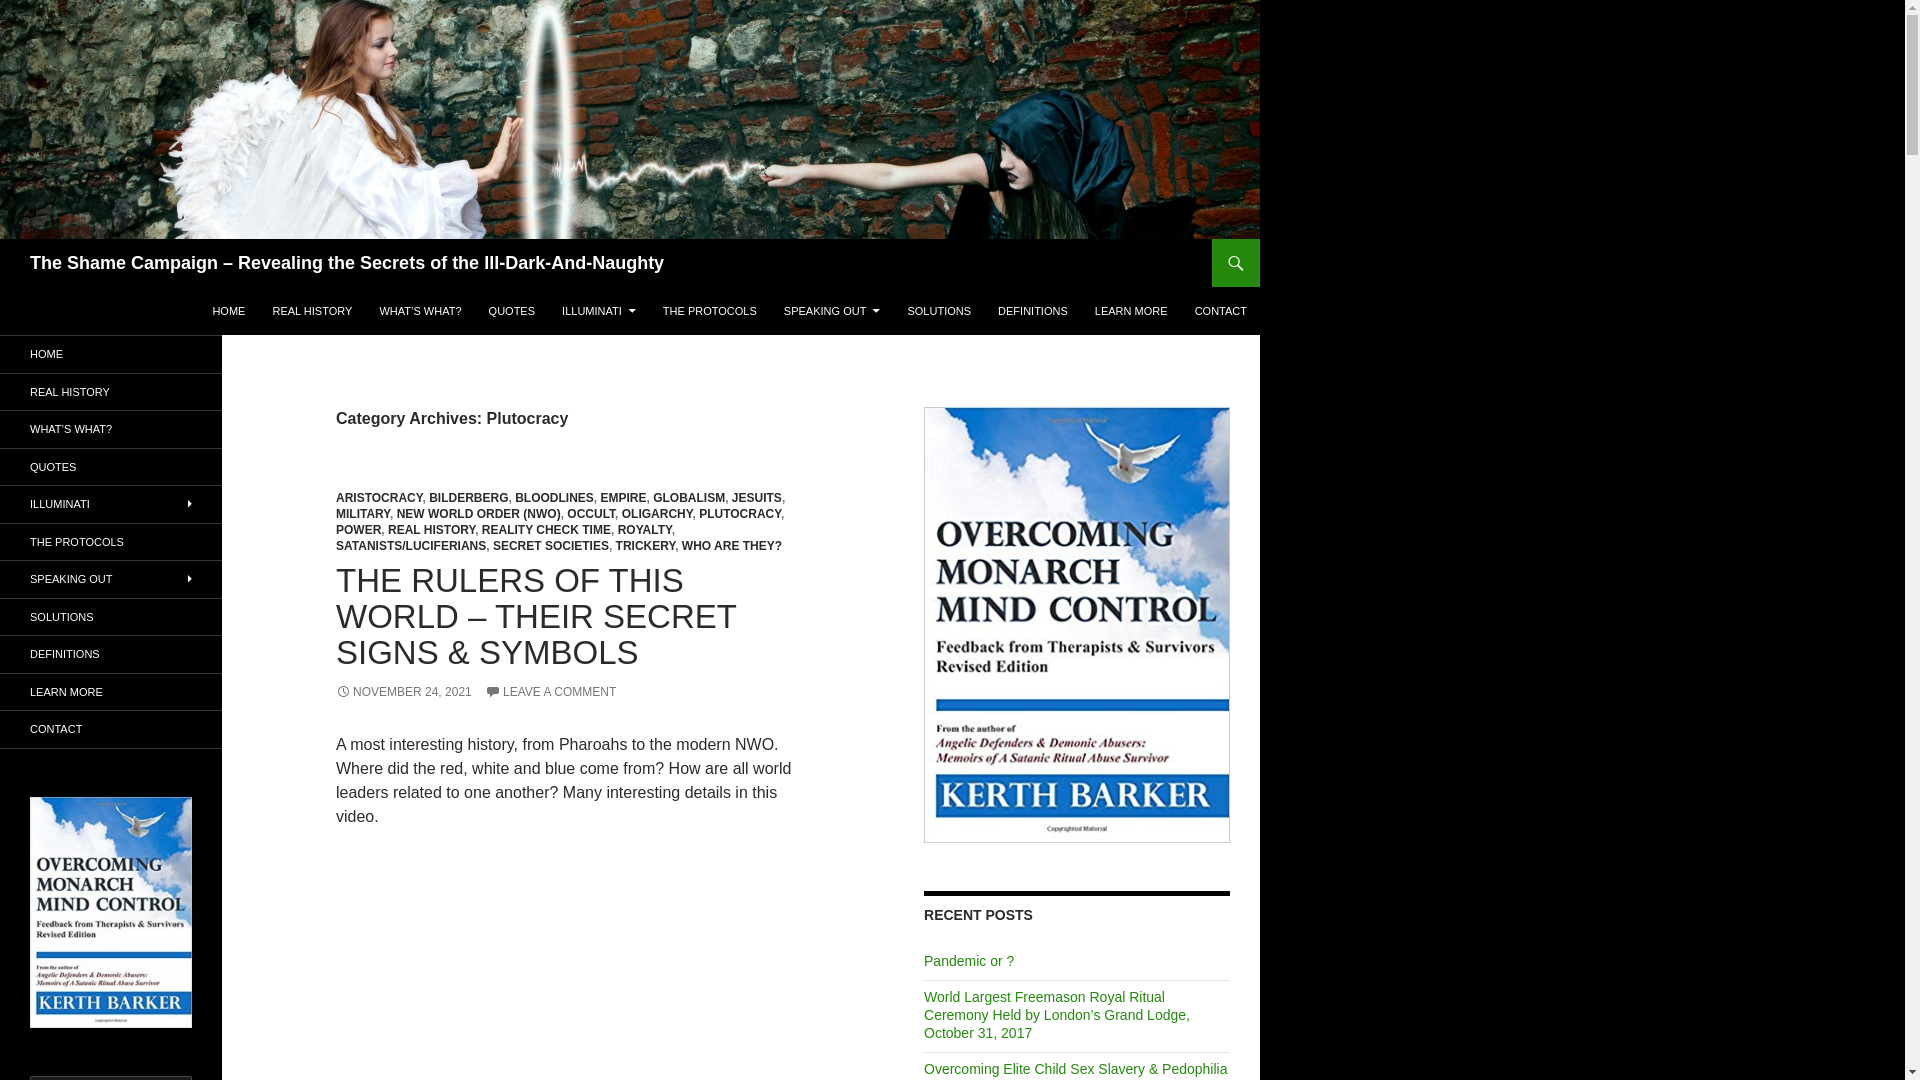 This screenshot has height=1080, width=1920. Describe the element at coordinates (938, 310) in the screenshot. I see `SOLUTIONS` at that location.